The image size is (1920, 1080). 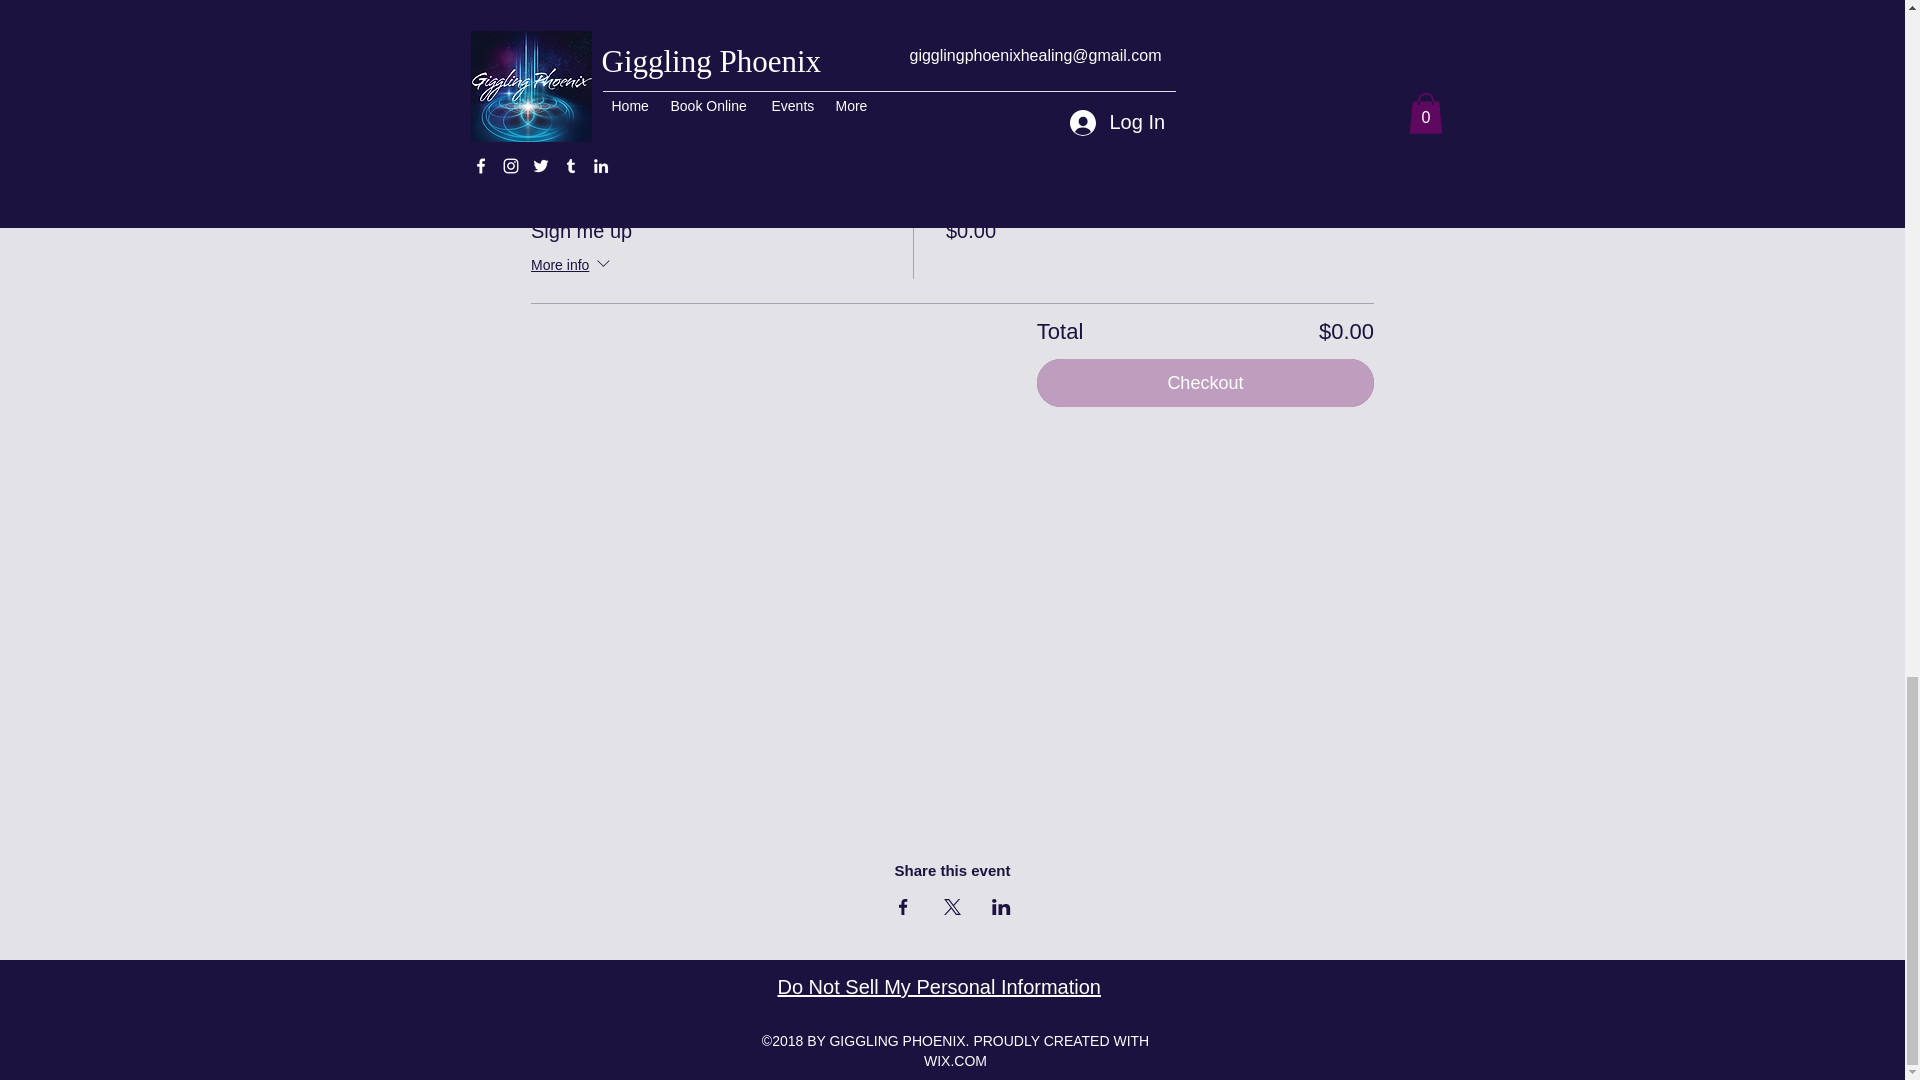 I want to click on Do Not Sell My Personal Information, so click(x=938, y=988).